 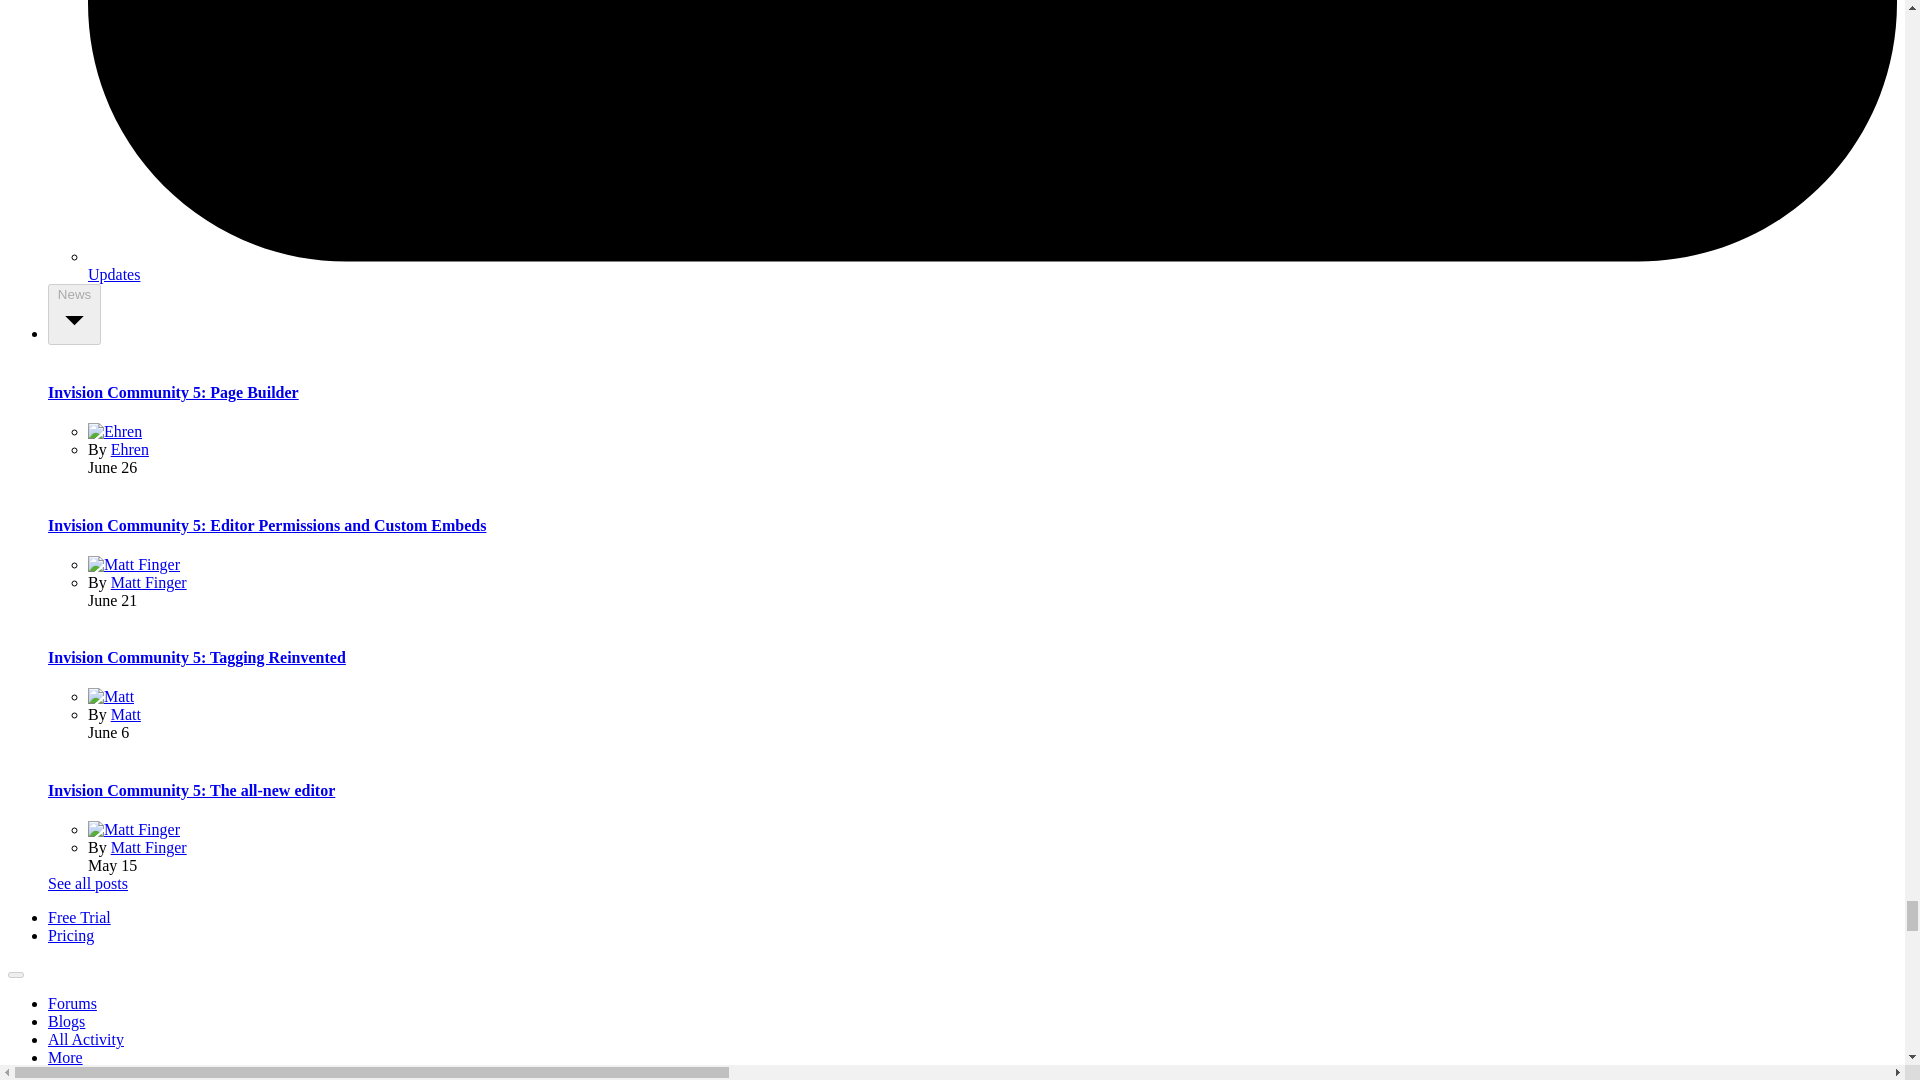 I want to click on Go to Matt Finger's profile, so click(x=134, y=829).